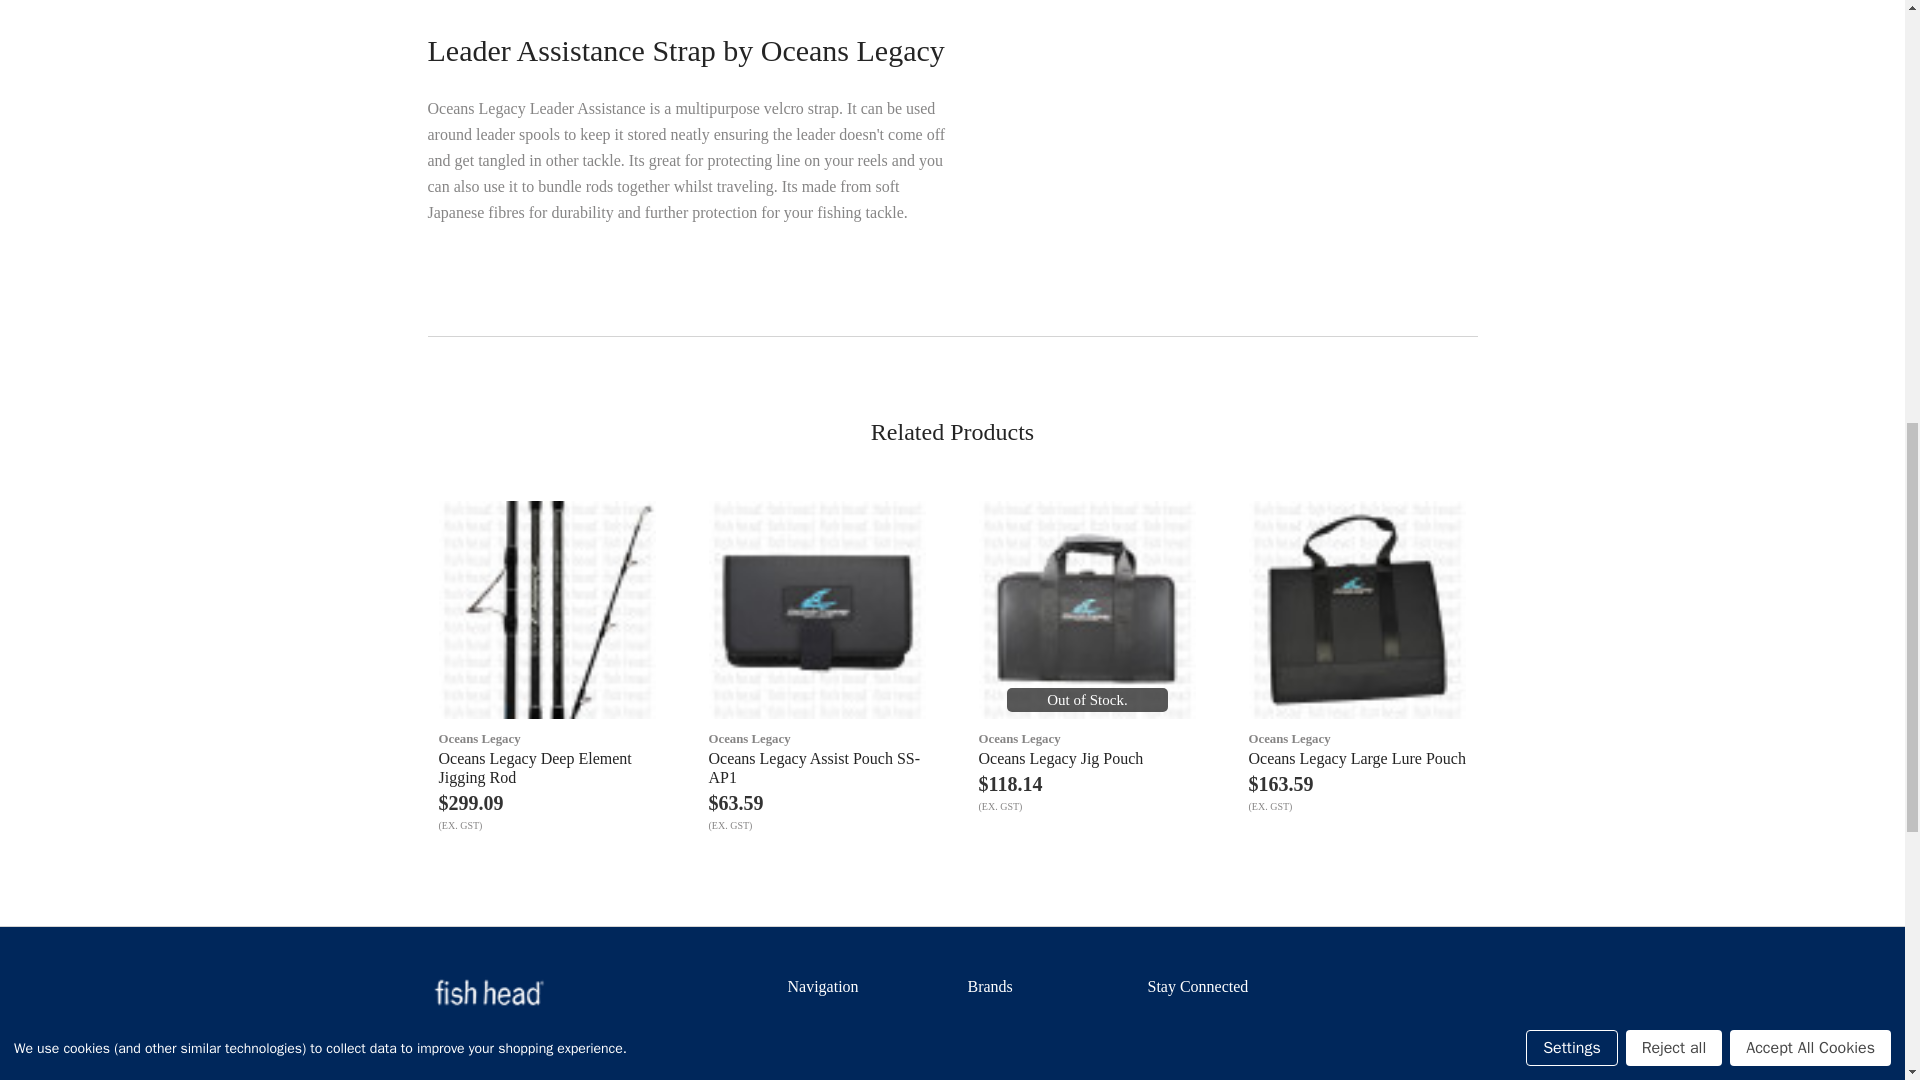  What do you see at coordinates (816, 610) in the screenshot?
I see `Oceans Legacy Assist Pouch SS-AP1` at bounding box center [816, 610].